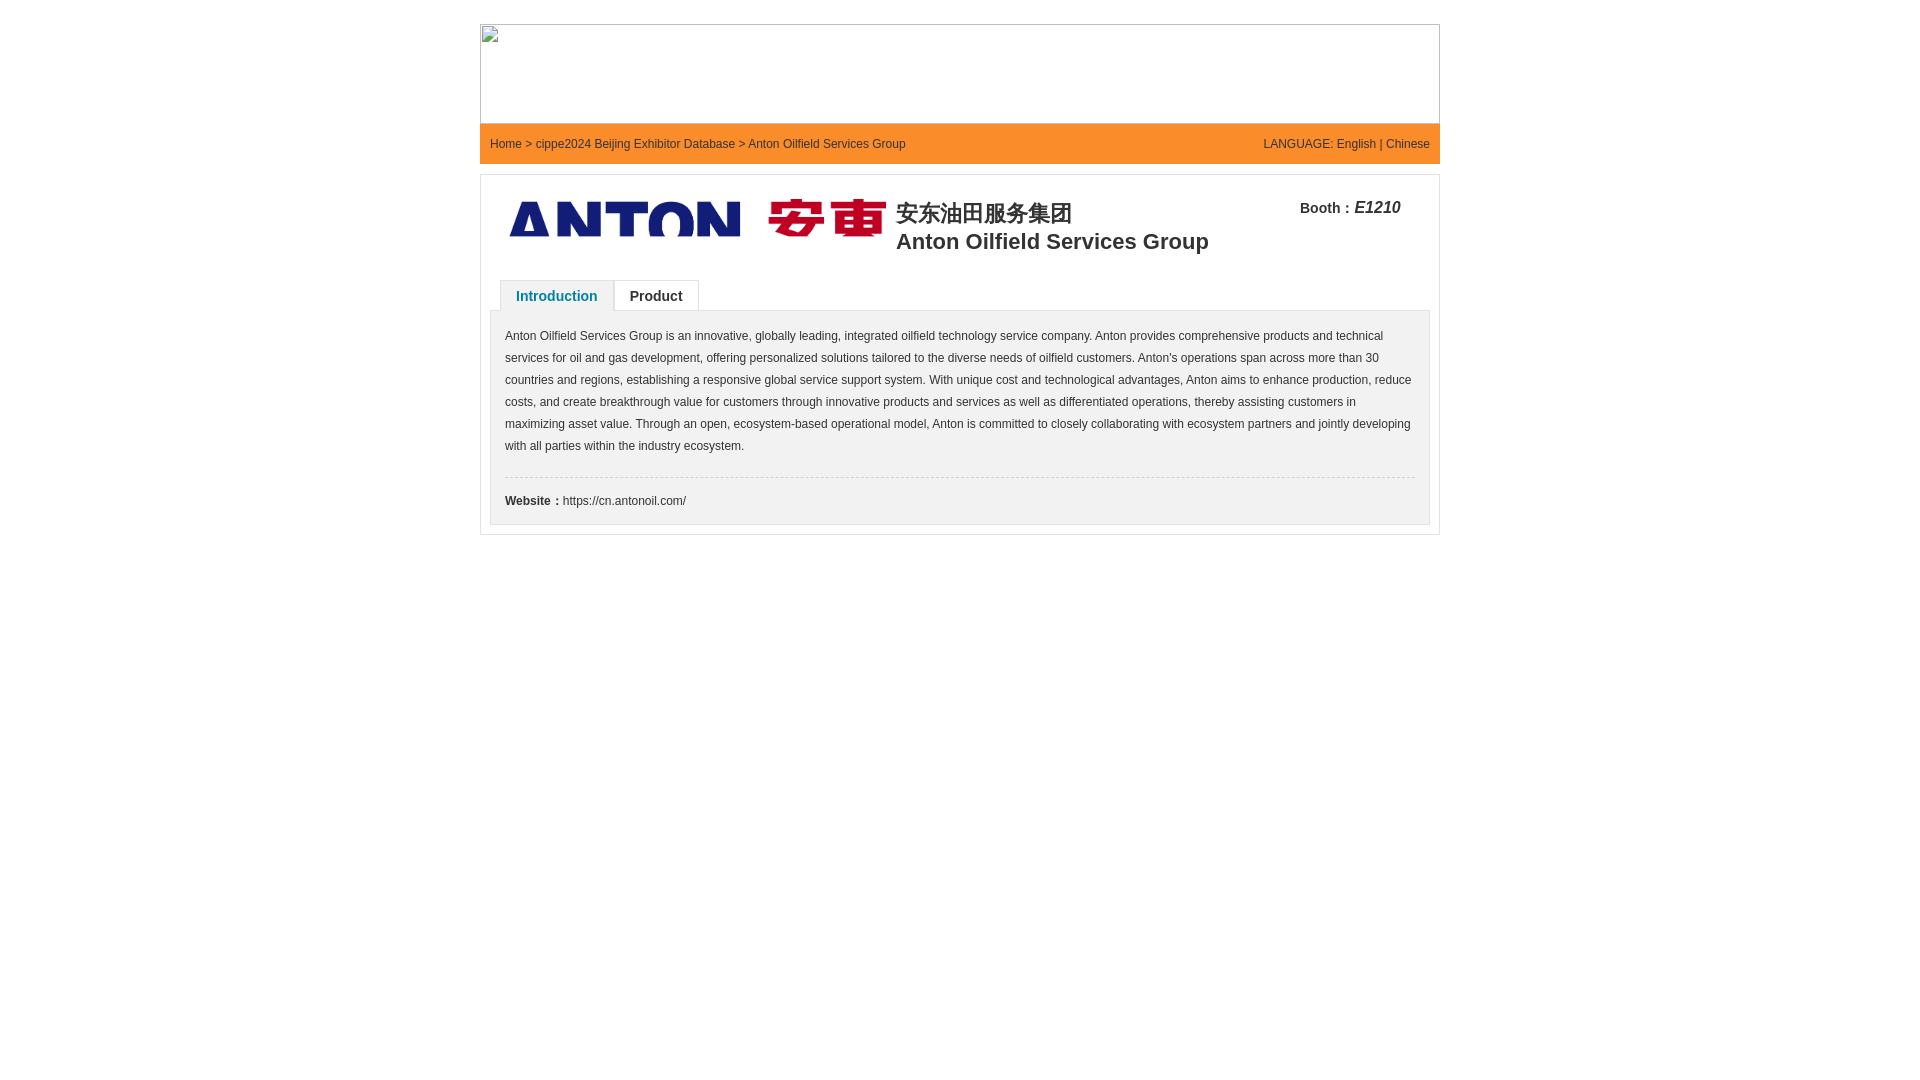  I want to click on Home, so click(506, 144).